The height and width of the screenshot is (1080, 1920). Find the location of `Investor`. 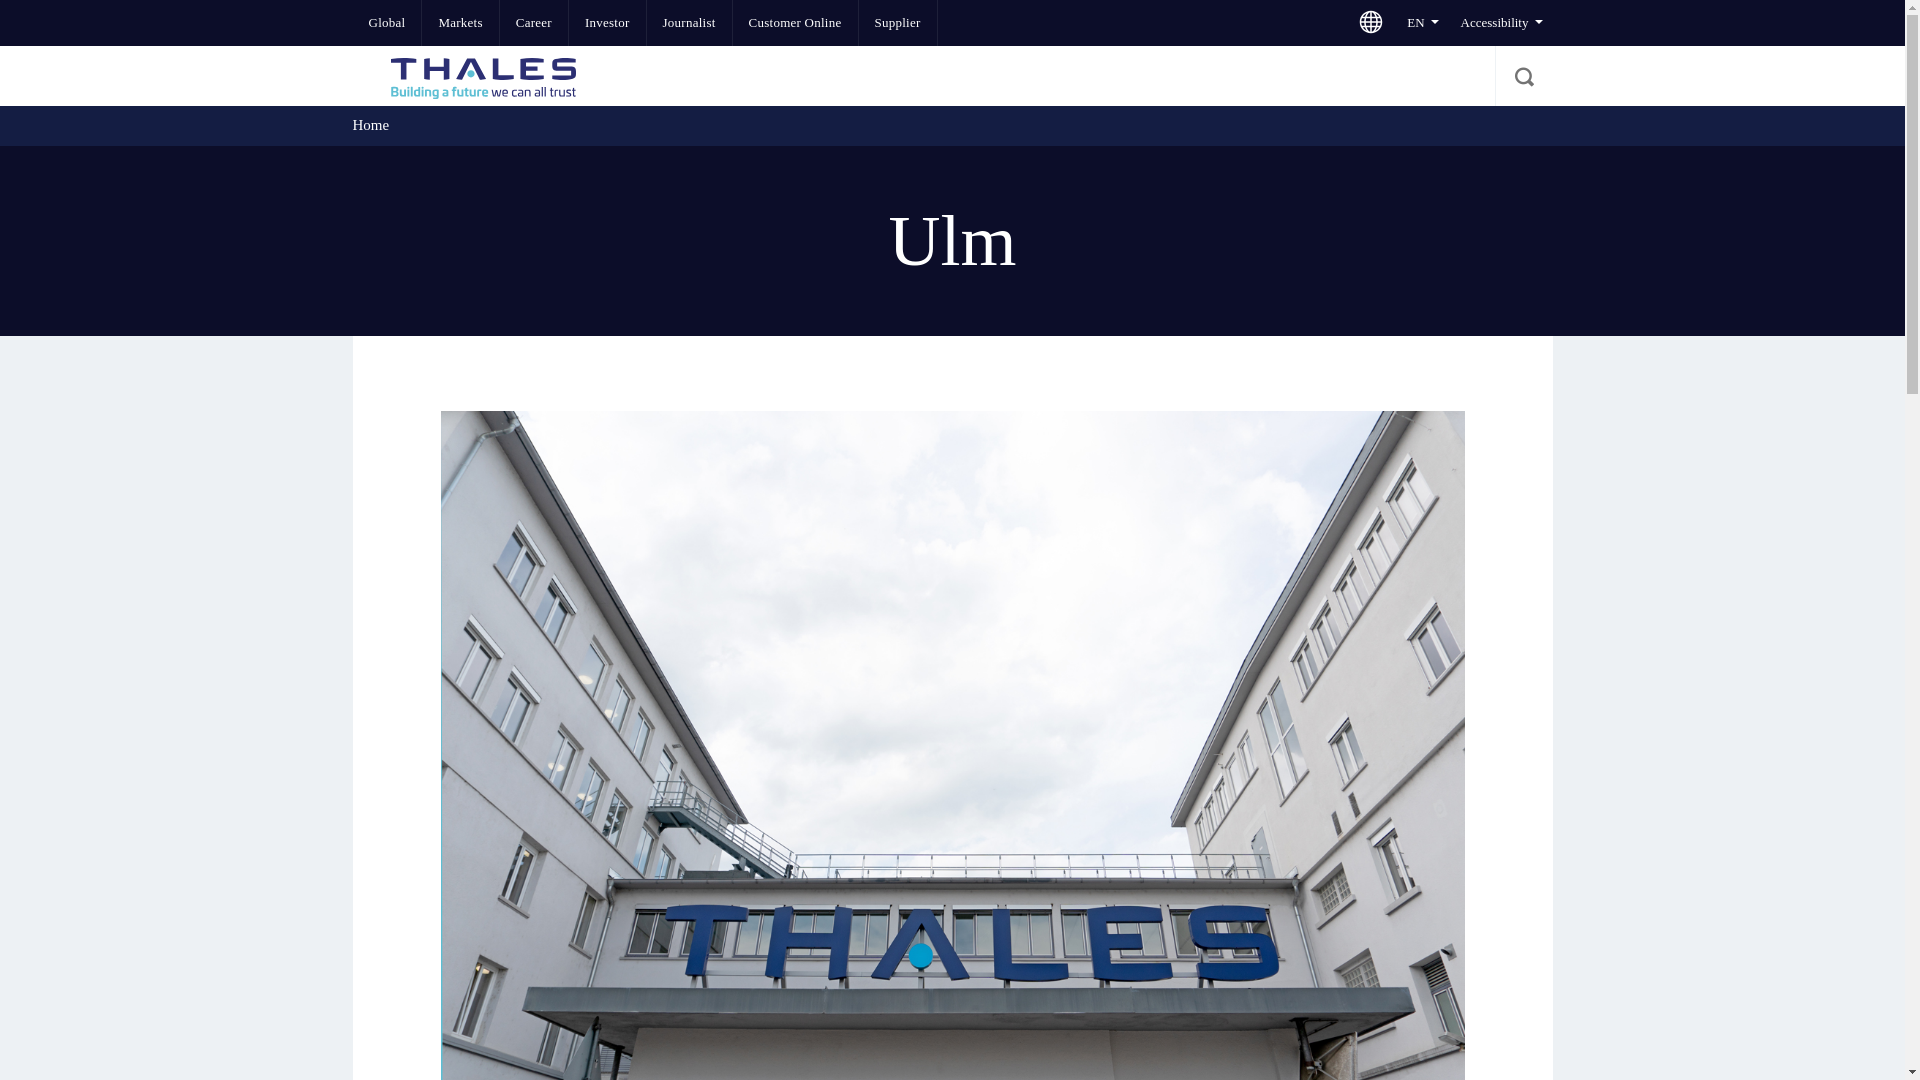

Investor is located at coordinates (606, 23).